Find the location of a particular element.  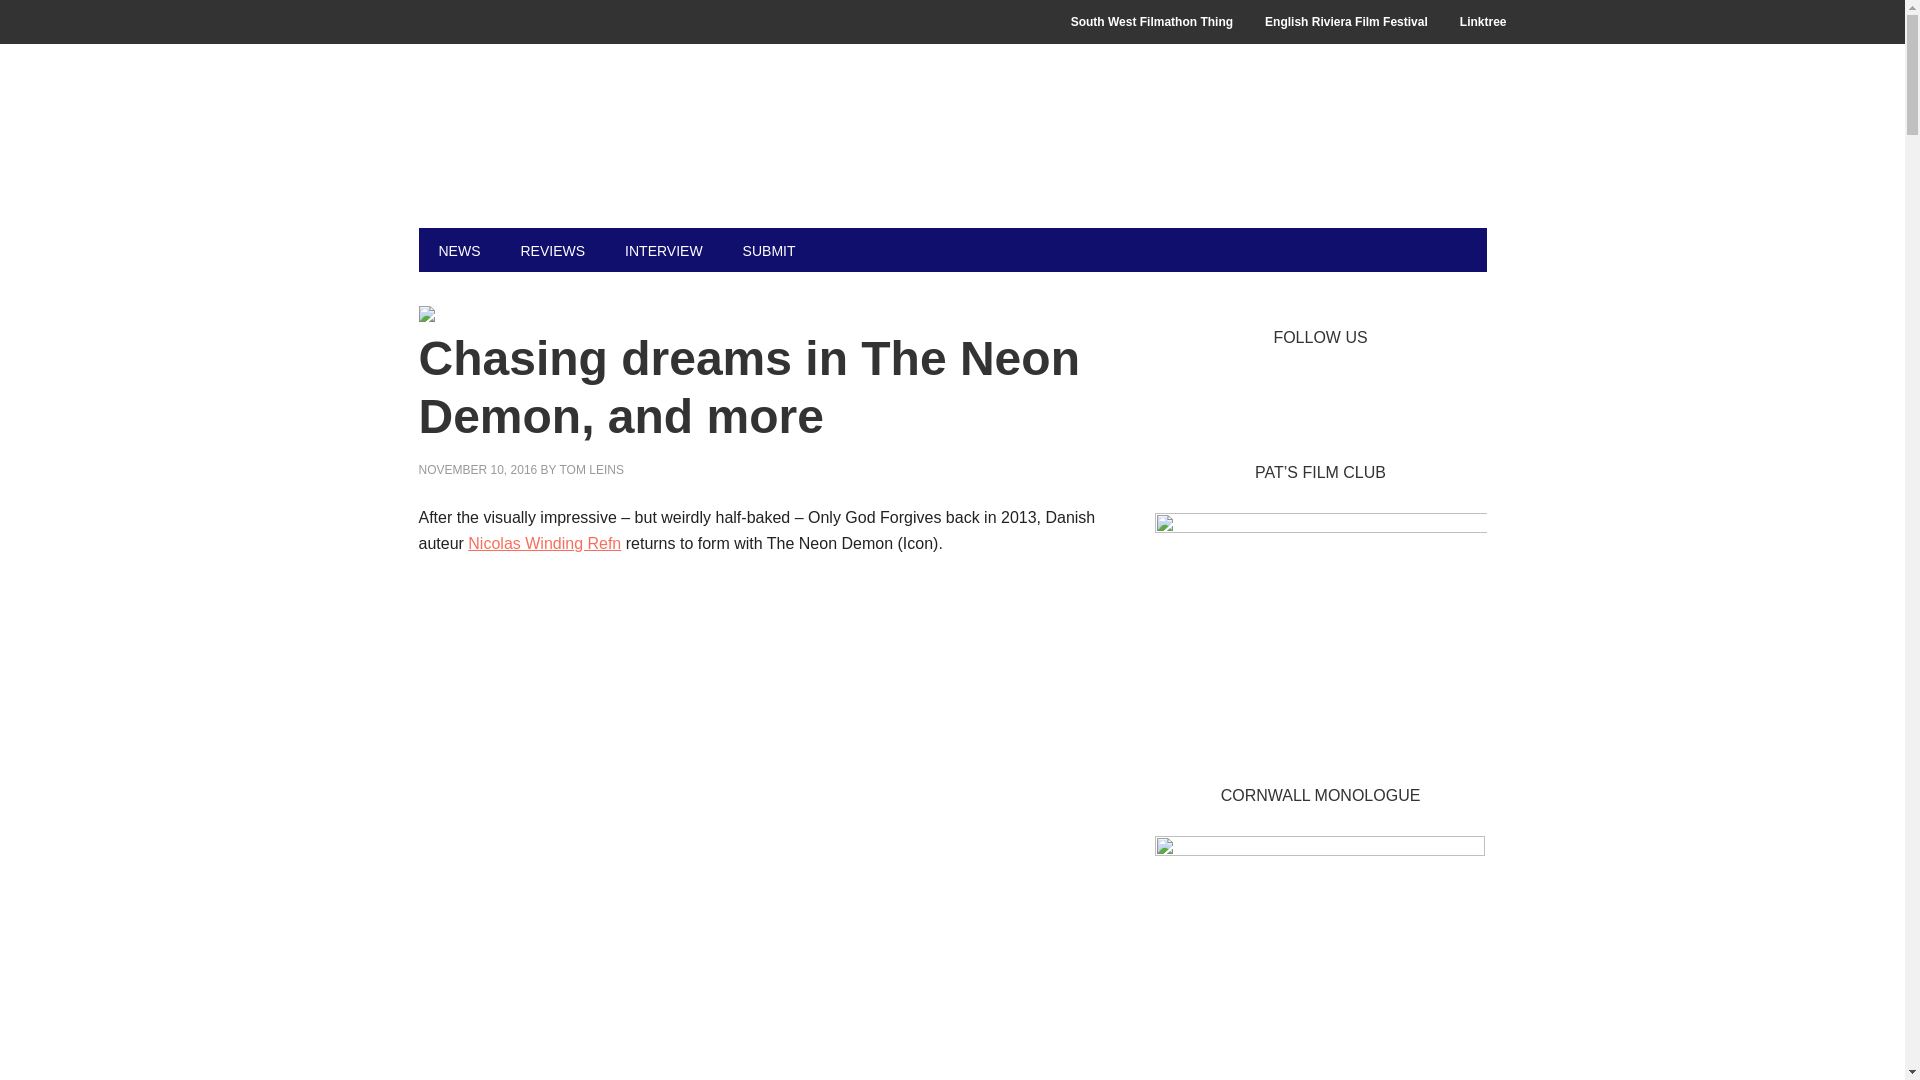

INTERVIEW is located at coordinates (664, 250).